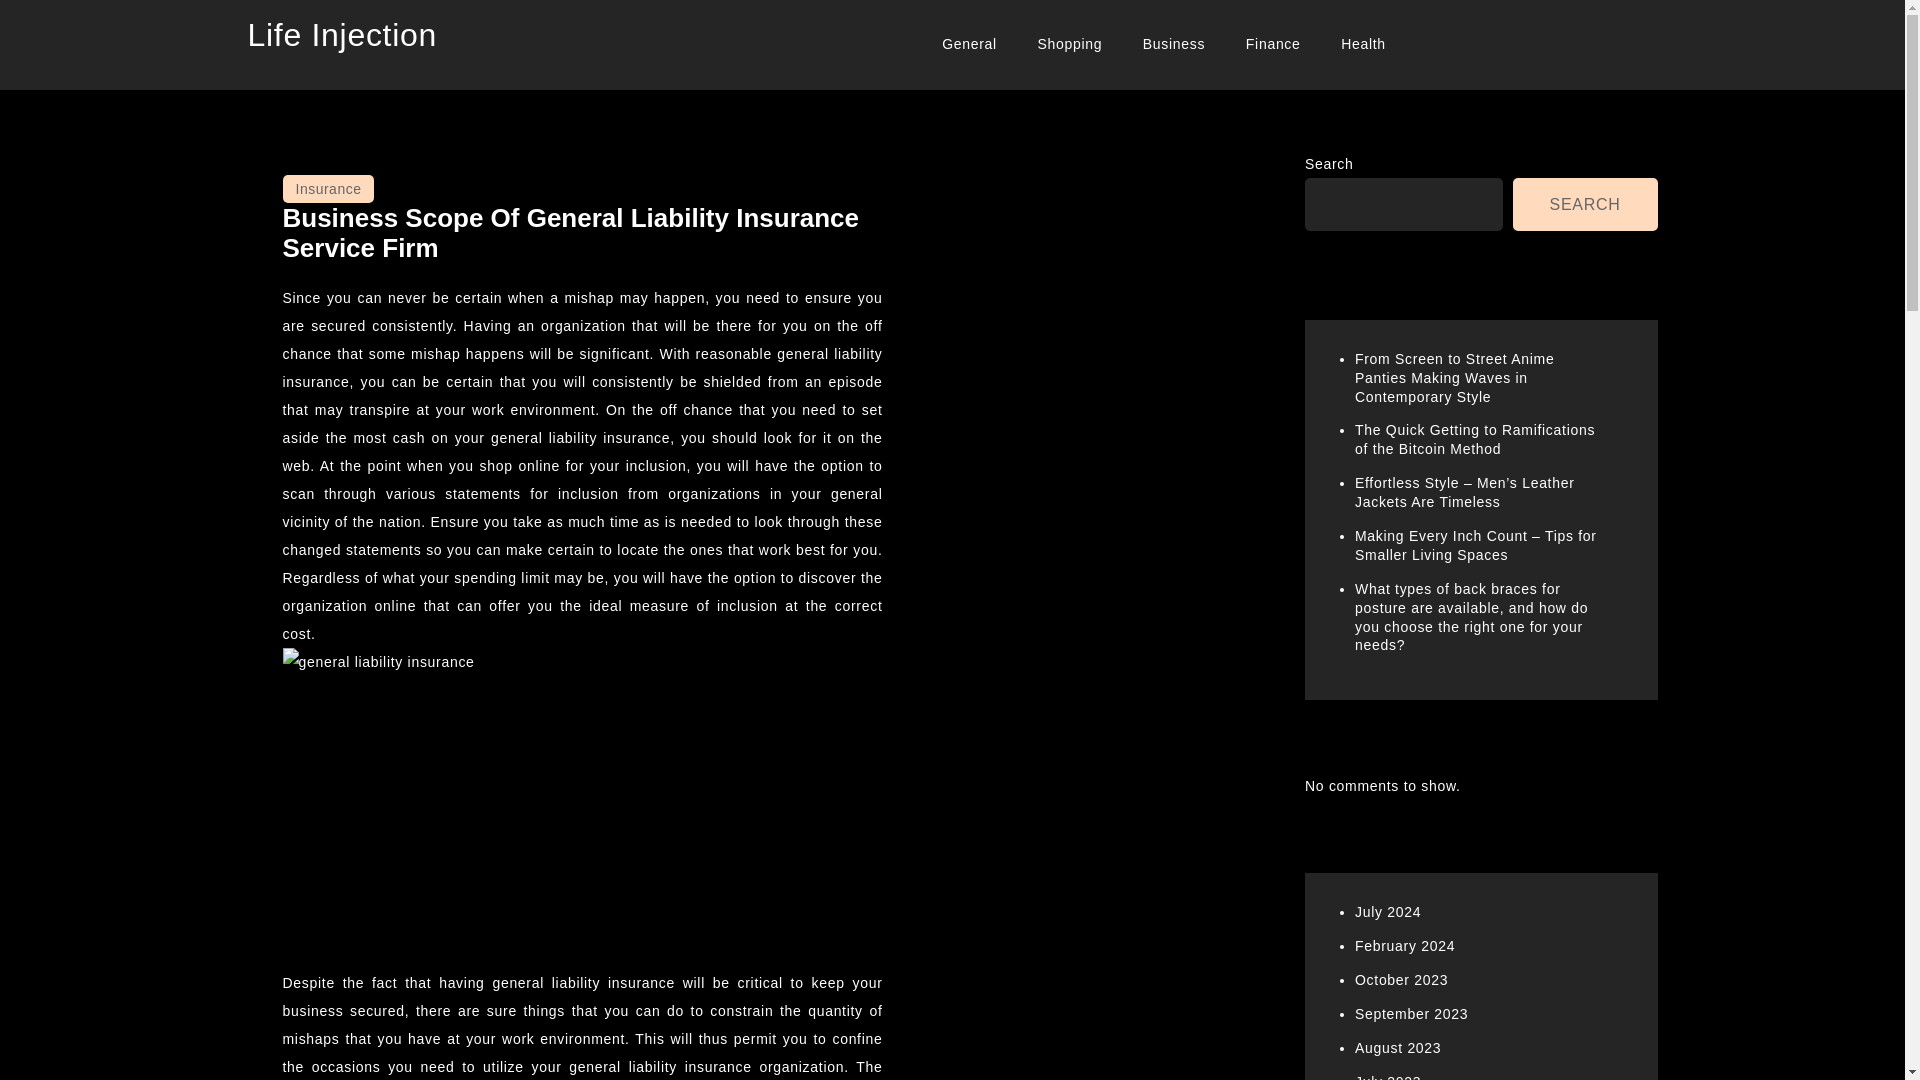 The image size is (1920, 1080). I want to click on Health, so click(1362, 44).